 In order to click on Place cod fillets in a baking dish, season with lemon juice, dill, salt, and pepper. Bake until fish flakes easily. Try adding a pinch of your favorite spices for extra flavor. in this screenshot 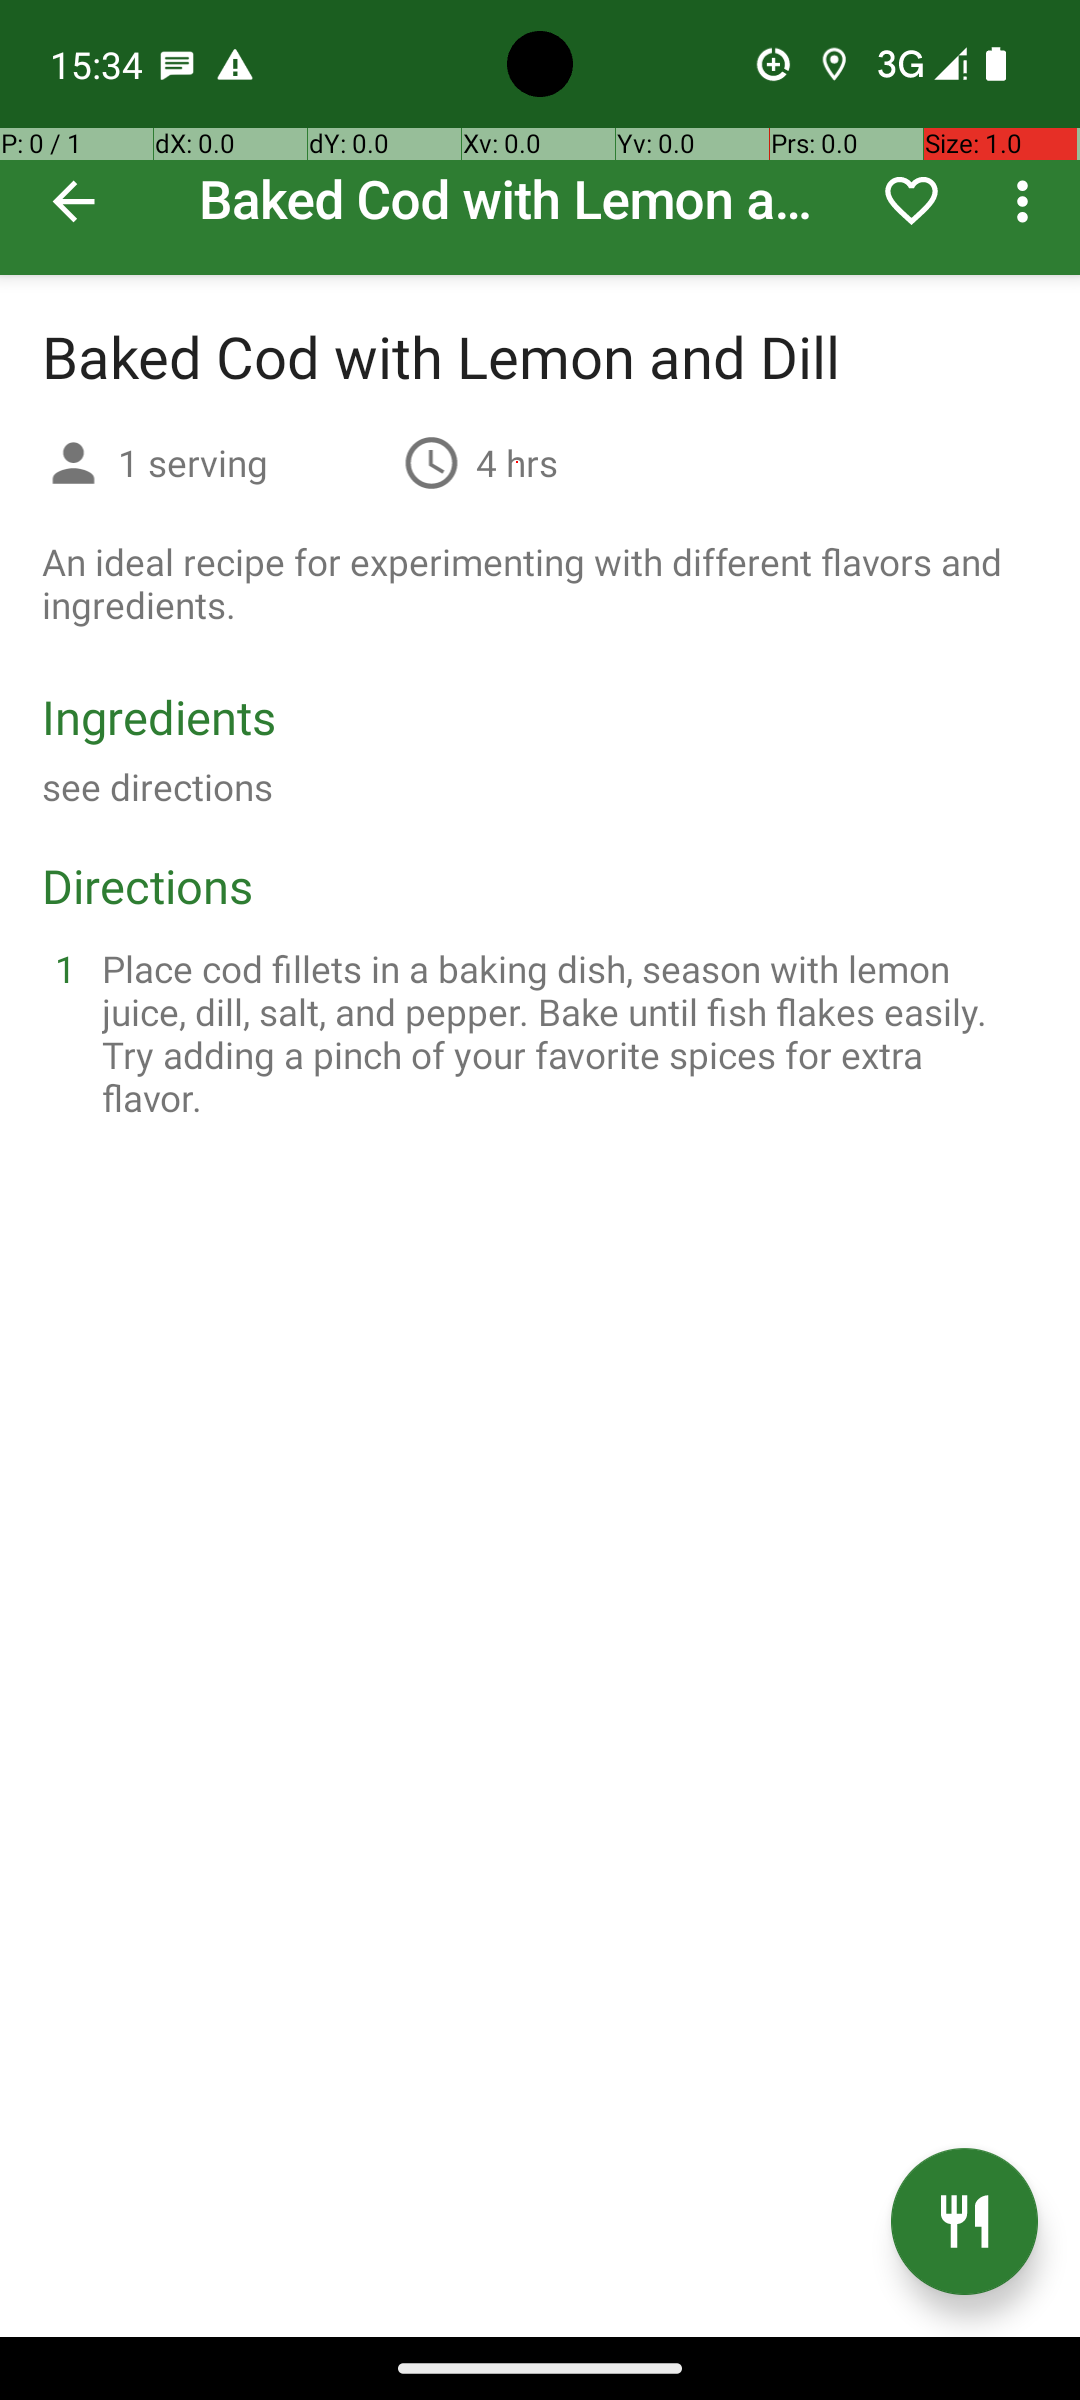, I will do `click(564, 1033)`.